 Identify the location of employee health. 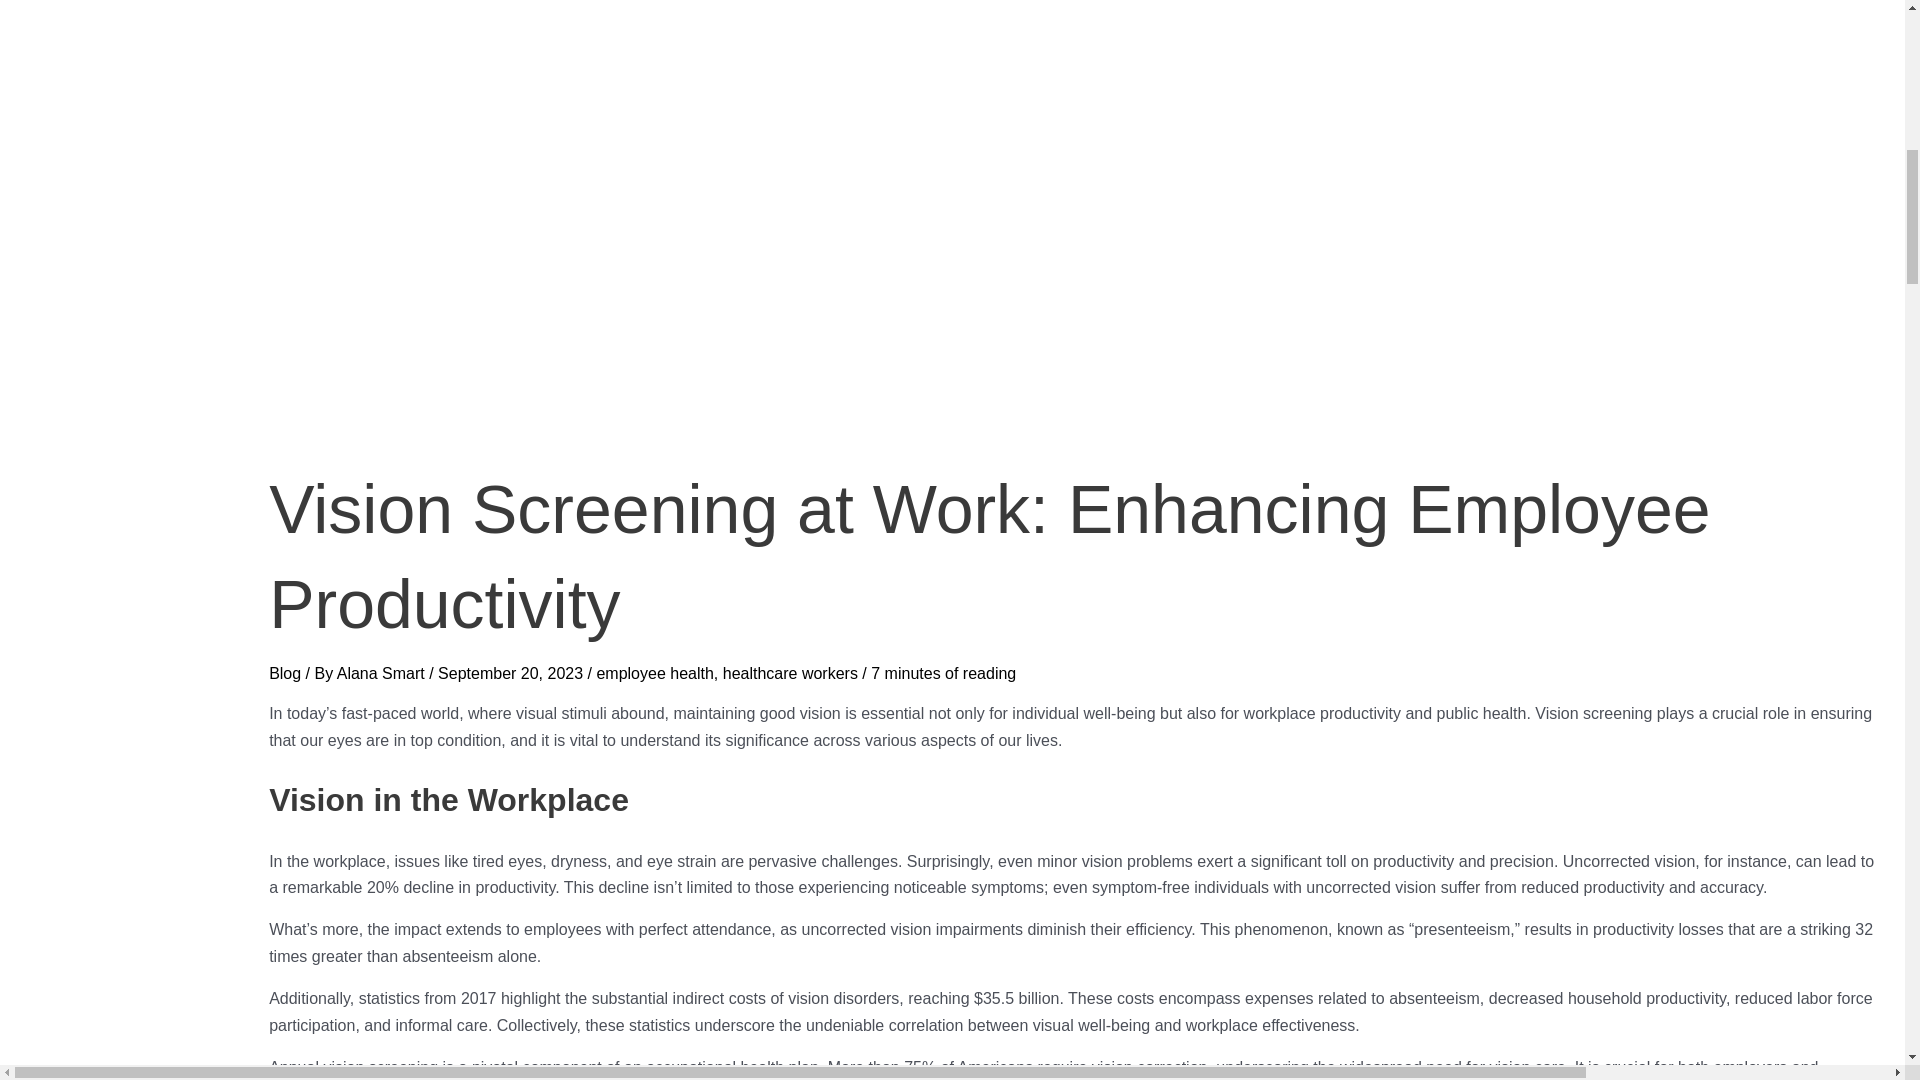
(654, 673).